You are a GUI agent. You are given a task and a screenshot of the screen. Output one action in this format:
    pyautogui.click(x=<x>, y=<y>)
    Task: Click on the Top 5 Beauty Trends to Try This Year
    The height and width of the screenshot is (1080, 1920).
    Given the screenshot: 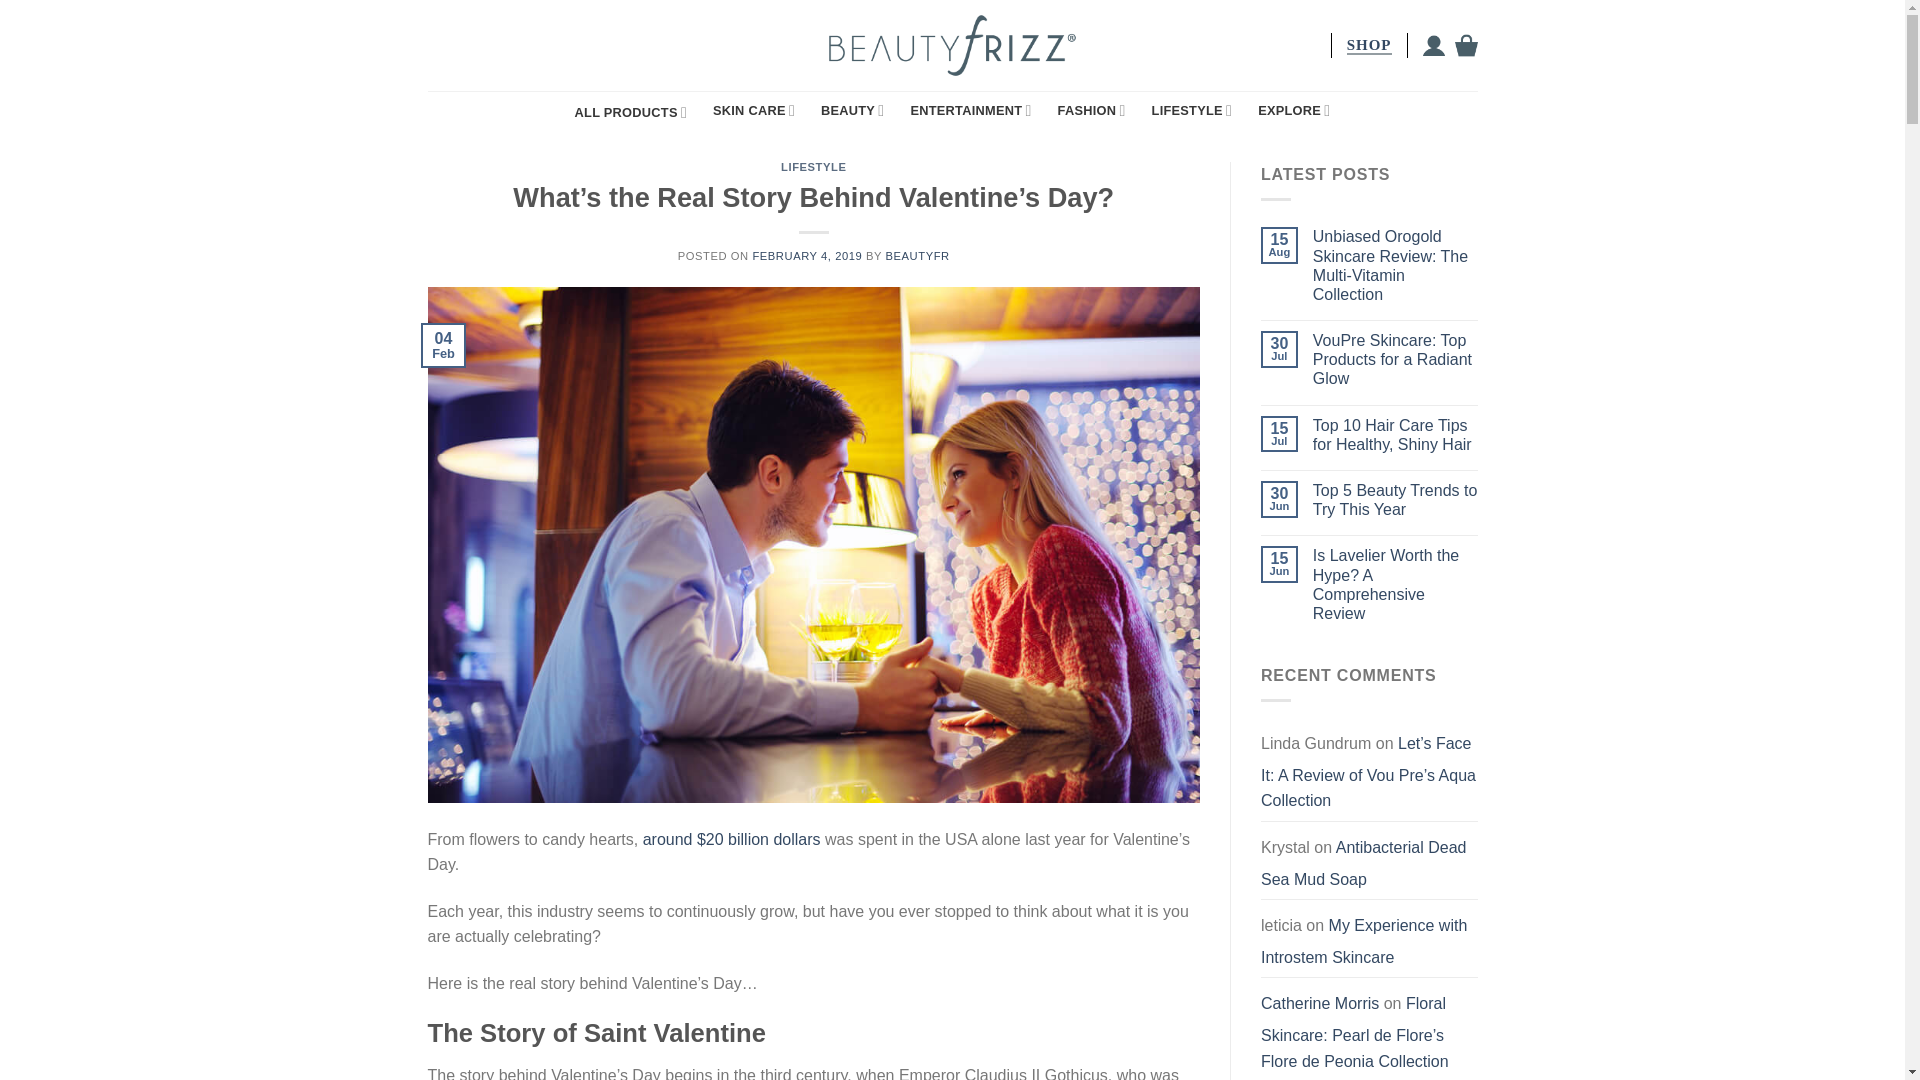 What is the action you would take?
    pyautogui.click(x=1396, y=500)
    